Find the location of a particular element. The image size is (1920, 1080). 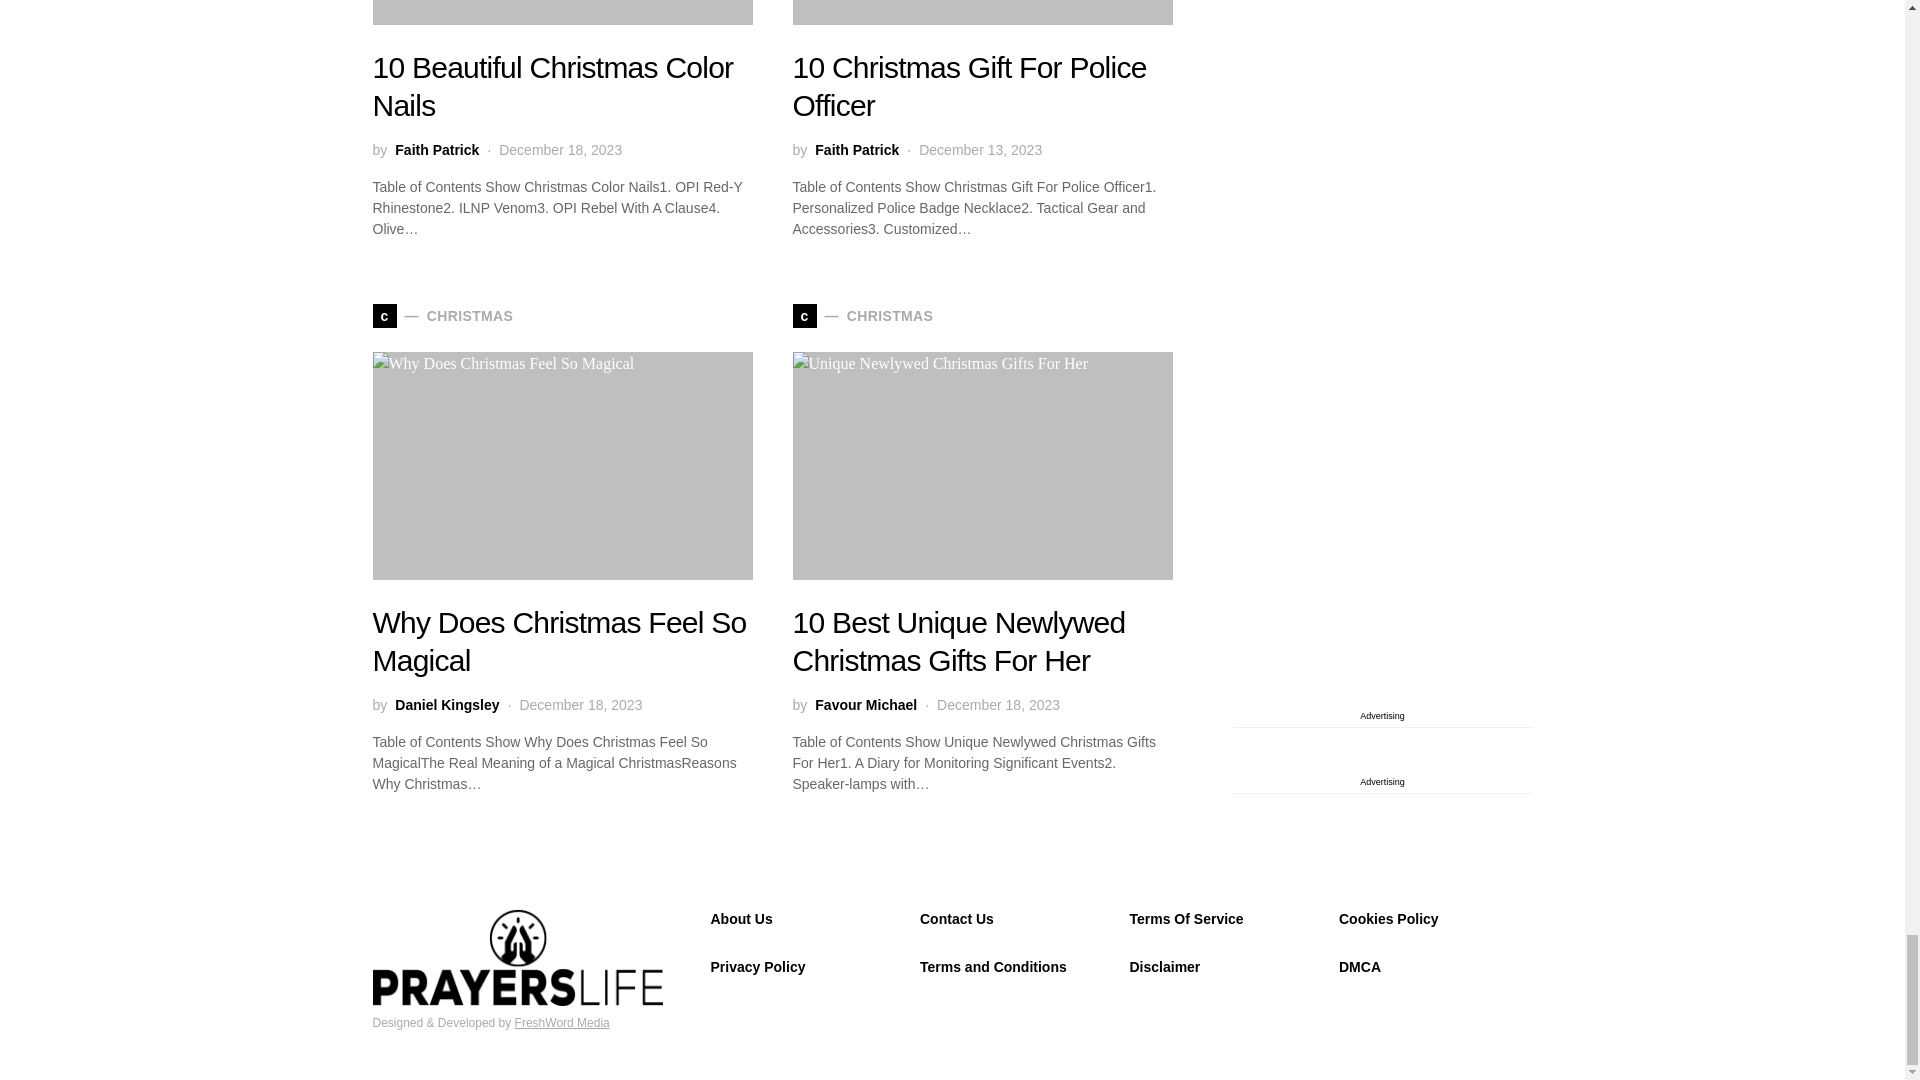

10 Christmas Gift For Police Officer 61 is located at coordinates (981, 12).